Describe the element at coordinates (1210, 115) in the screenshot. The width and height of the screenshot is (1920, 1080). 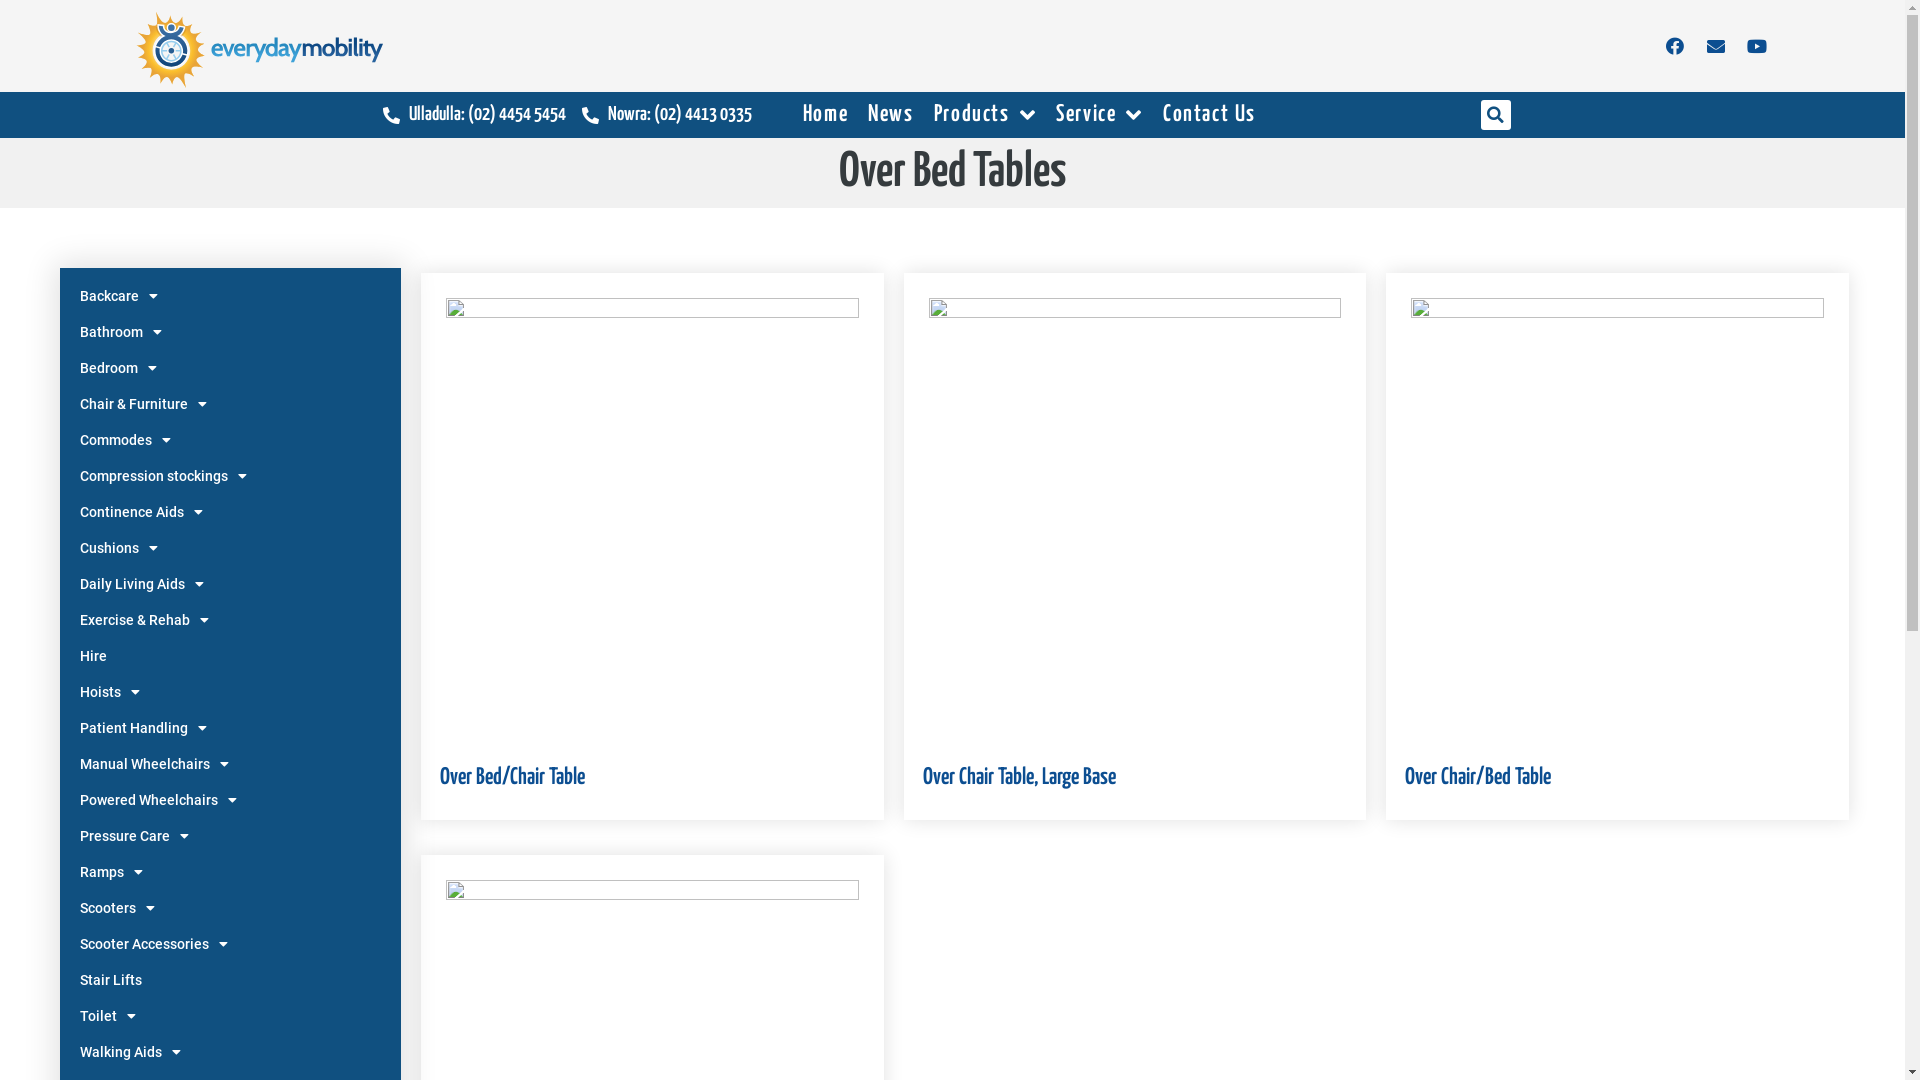
I see `Contact Us` at that location.